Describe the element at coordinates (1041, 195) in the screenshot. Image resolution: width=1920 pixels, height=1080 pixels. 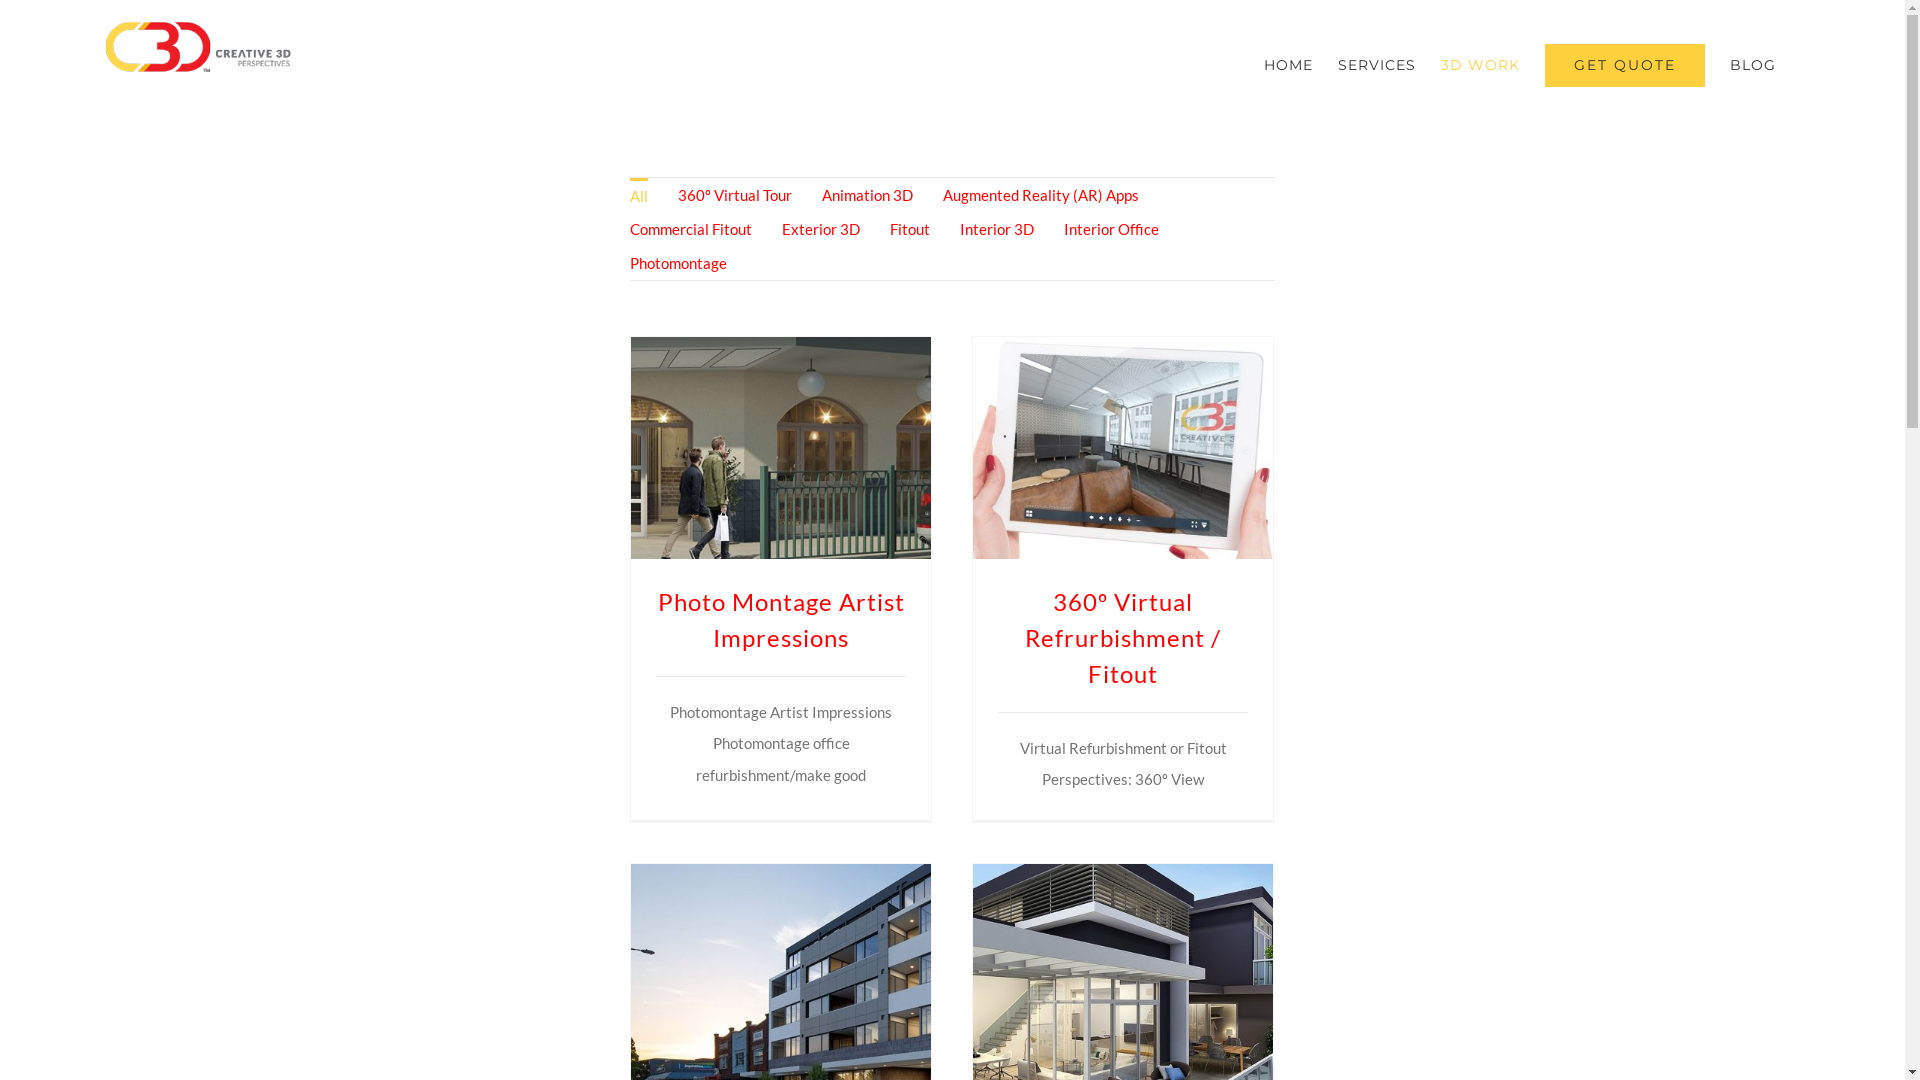
I see `Augmented Reality (AR) Apps` at that location.